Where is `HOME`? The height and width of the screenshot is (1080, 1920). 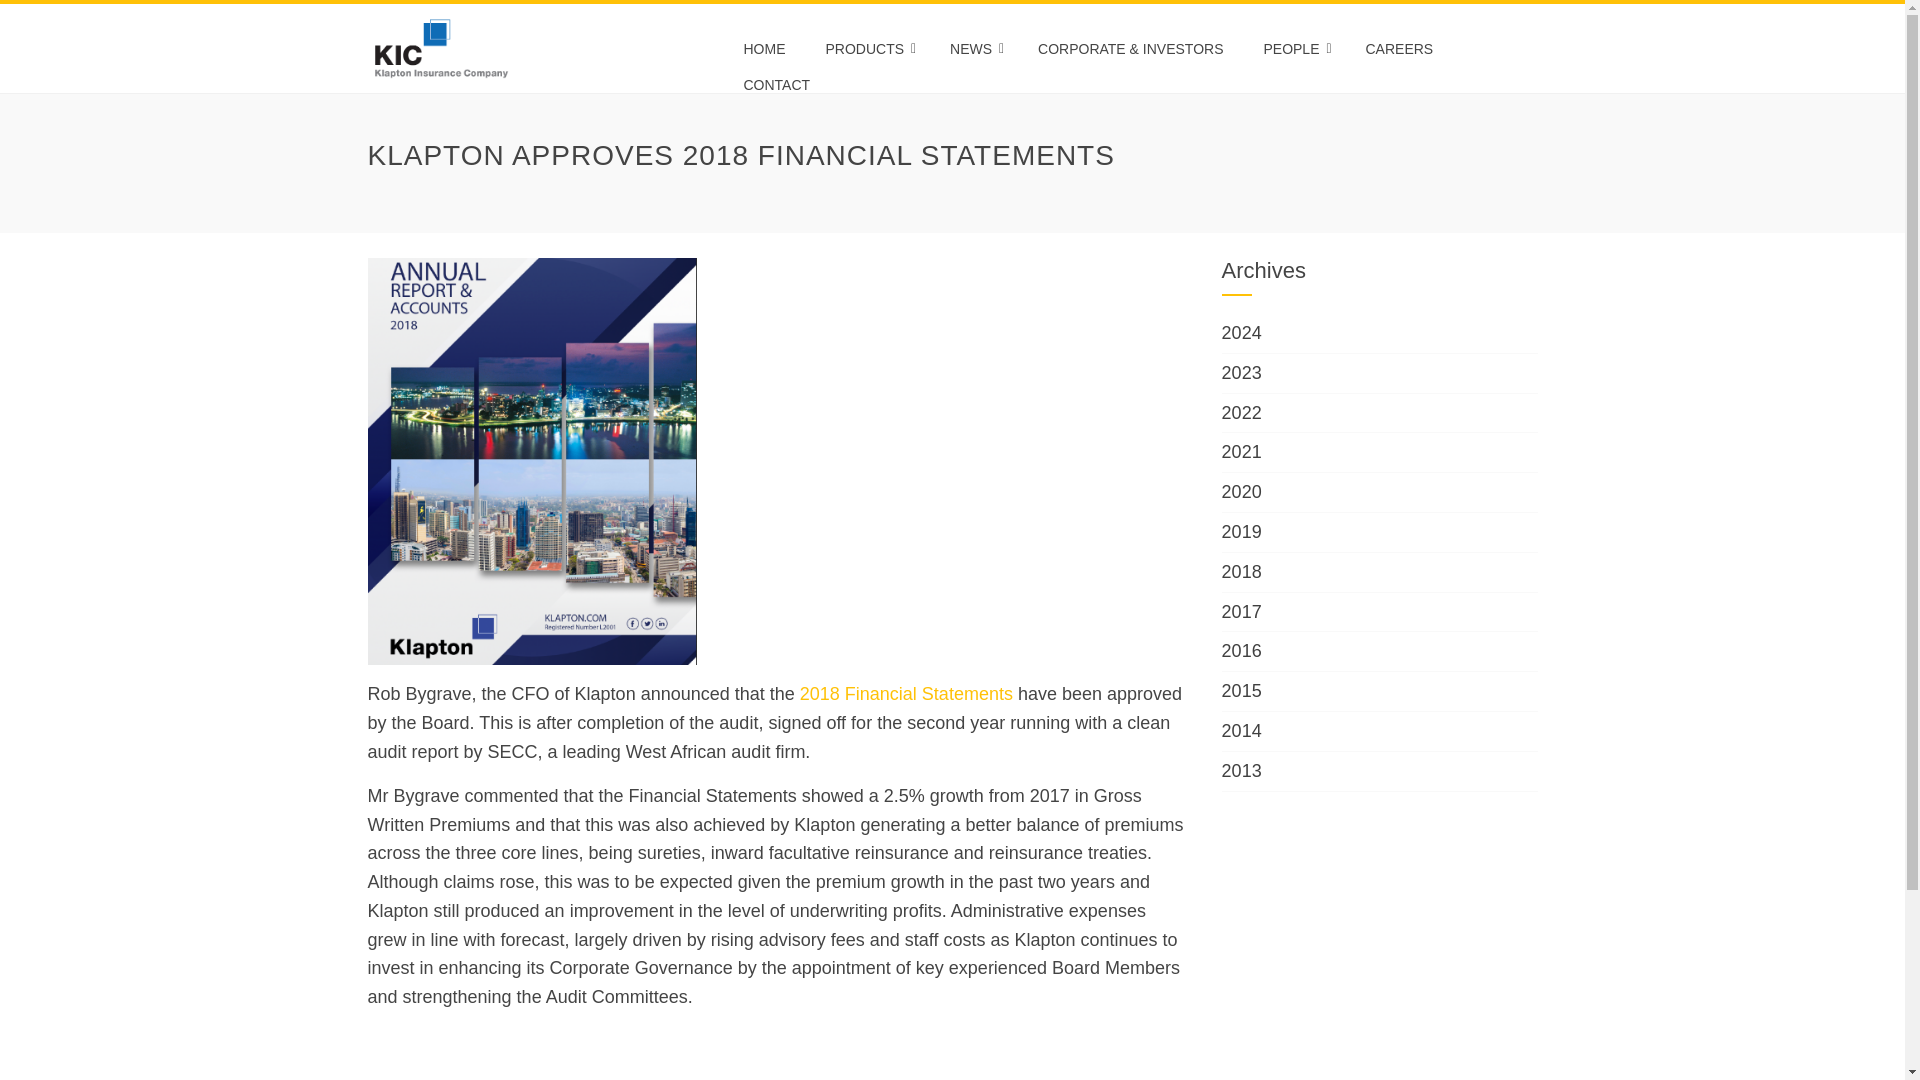
HOME is located at coordinates (764, 48).